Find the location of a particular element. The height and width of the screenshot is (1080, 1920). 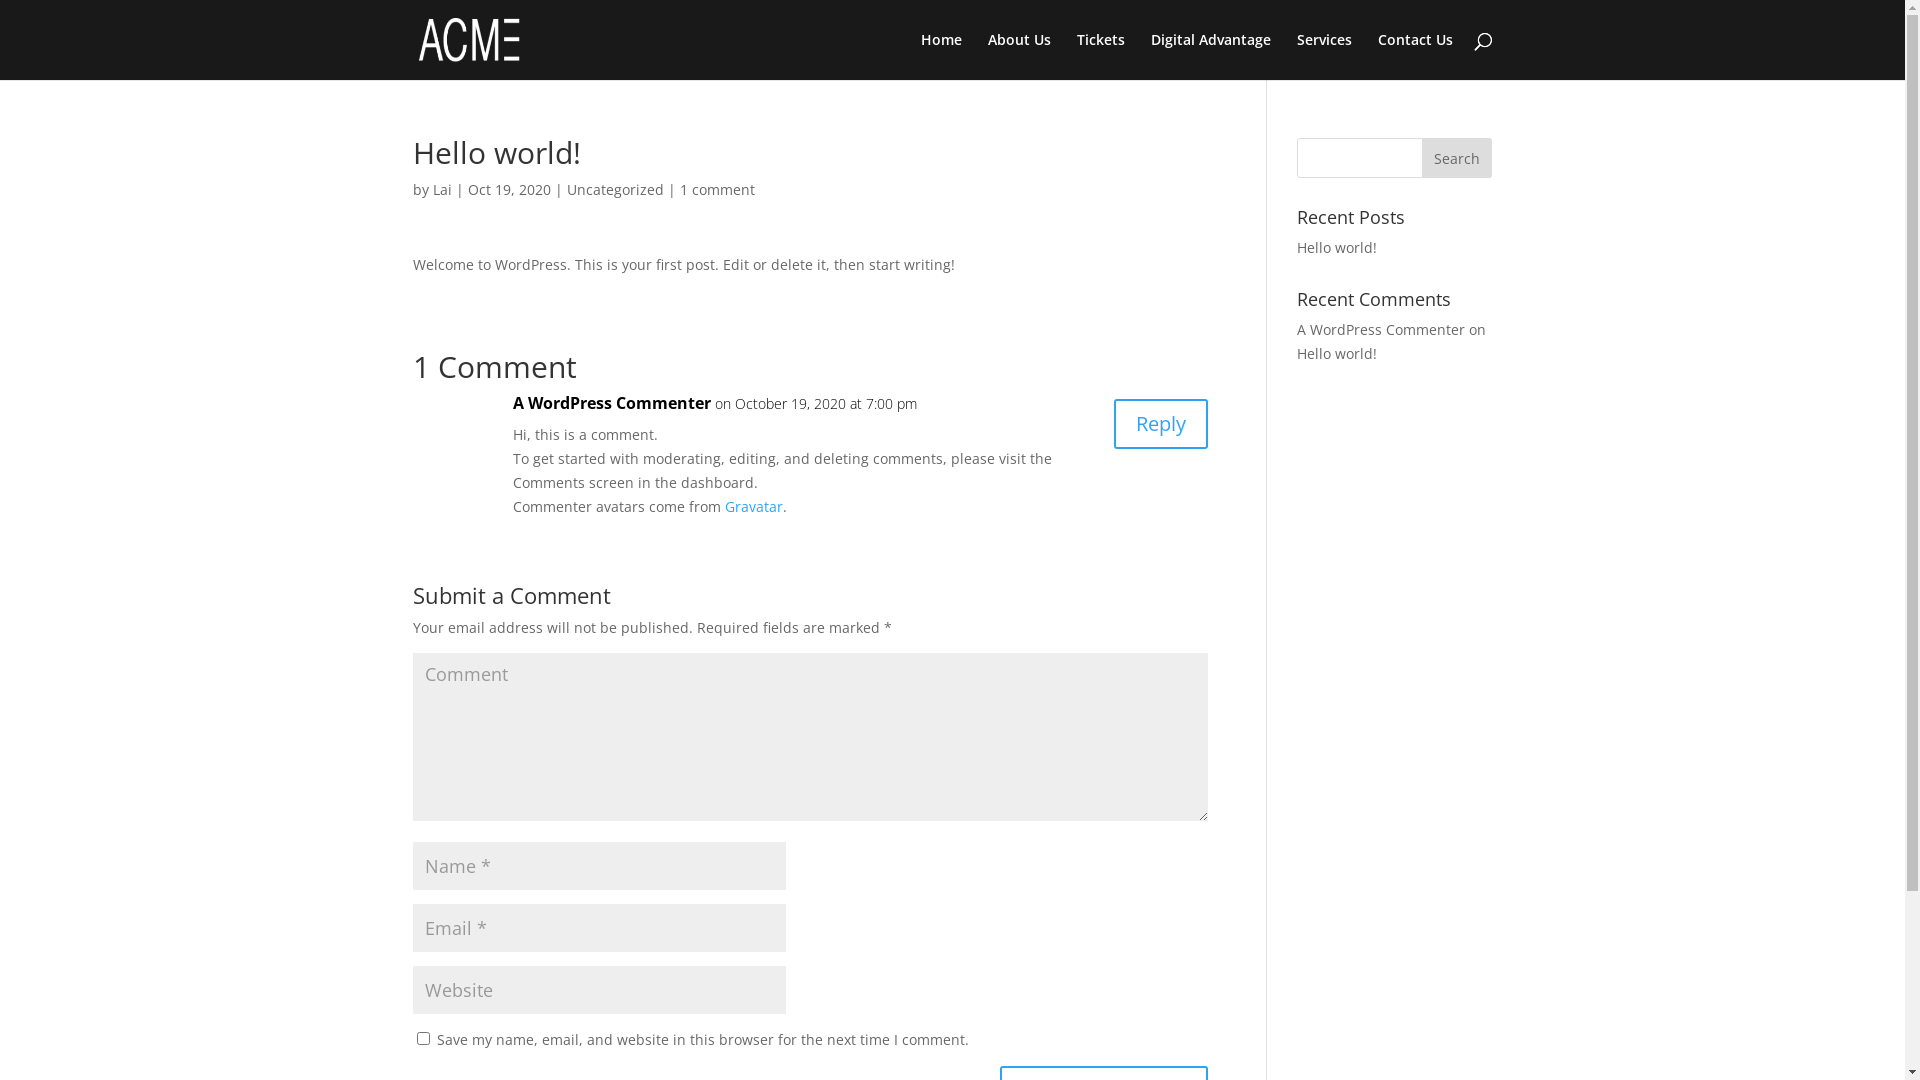

A WordPress Commenter is located at coordinates (1381, 330).